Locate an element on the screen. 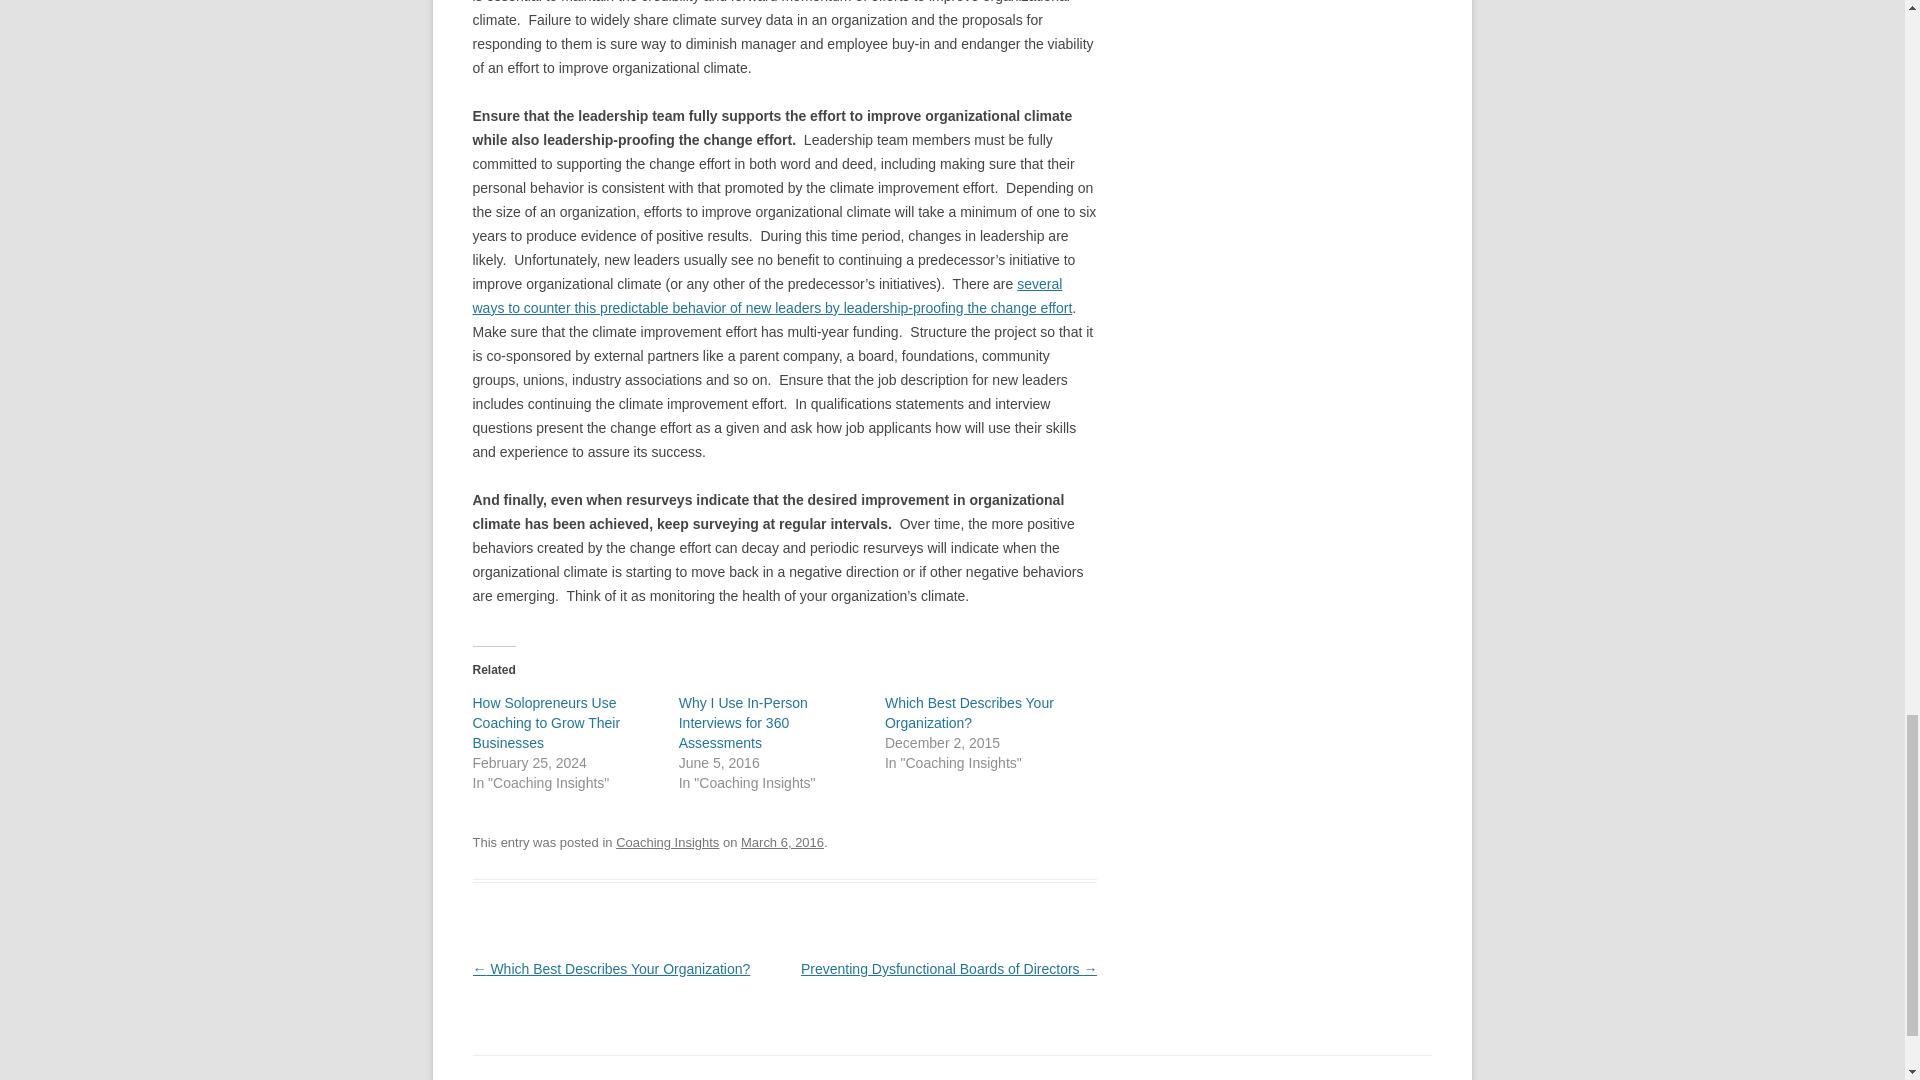 This screenshot has width=1920, height=1080. 6:17 pm is located at coordinates (782, 842).